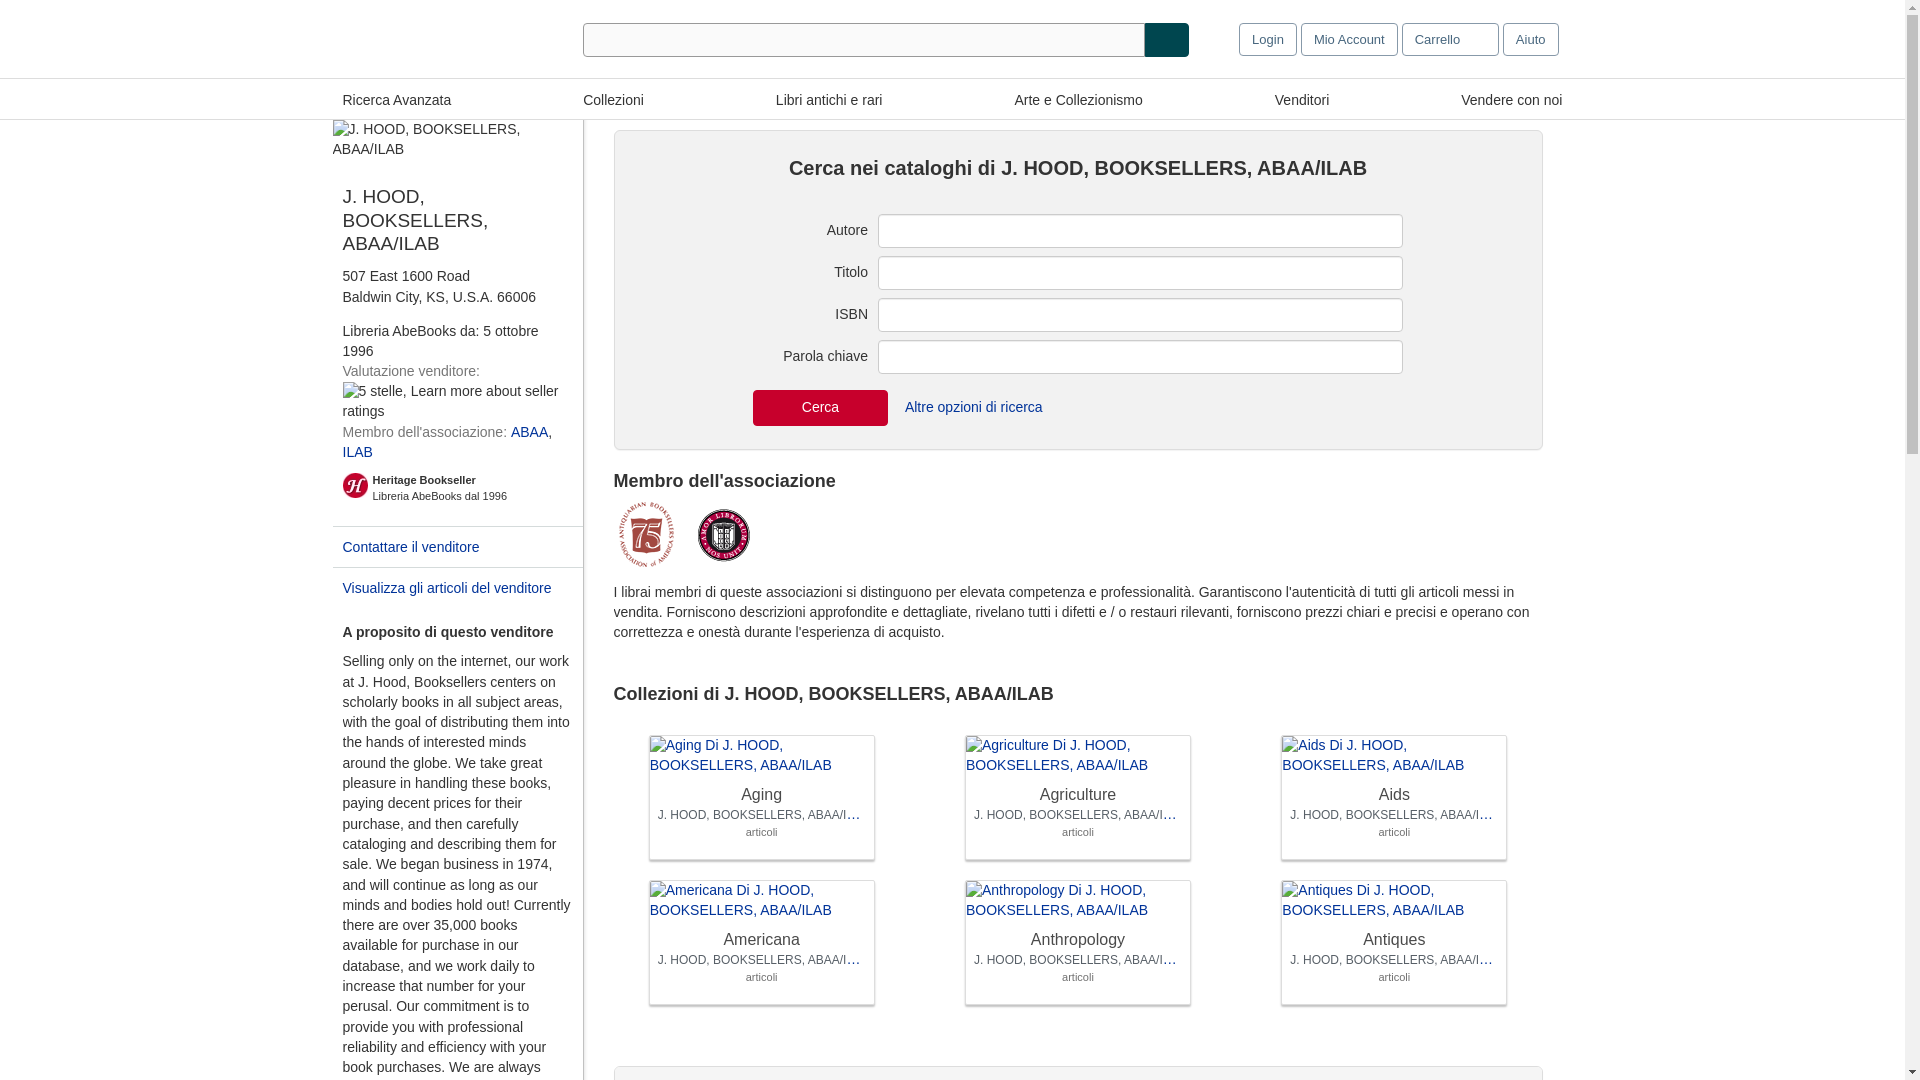 The height and width of the screenshot is (1080, 1920). What do you see at coordinates (613, 97) in the screenshot?
I see `Scopri libri, articoli d'arte e da collezione` at bounding box center [613, 97].